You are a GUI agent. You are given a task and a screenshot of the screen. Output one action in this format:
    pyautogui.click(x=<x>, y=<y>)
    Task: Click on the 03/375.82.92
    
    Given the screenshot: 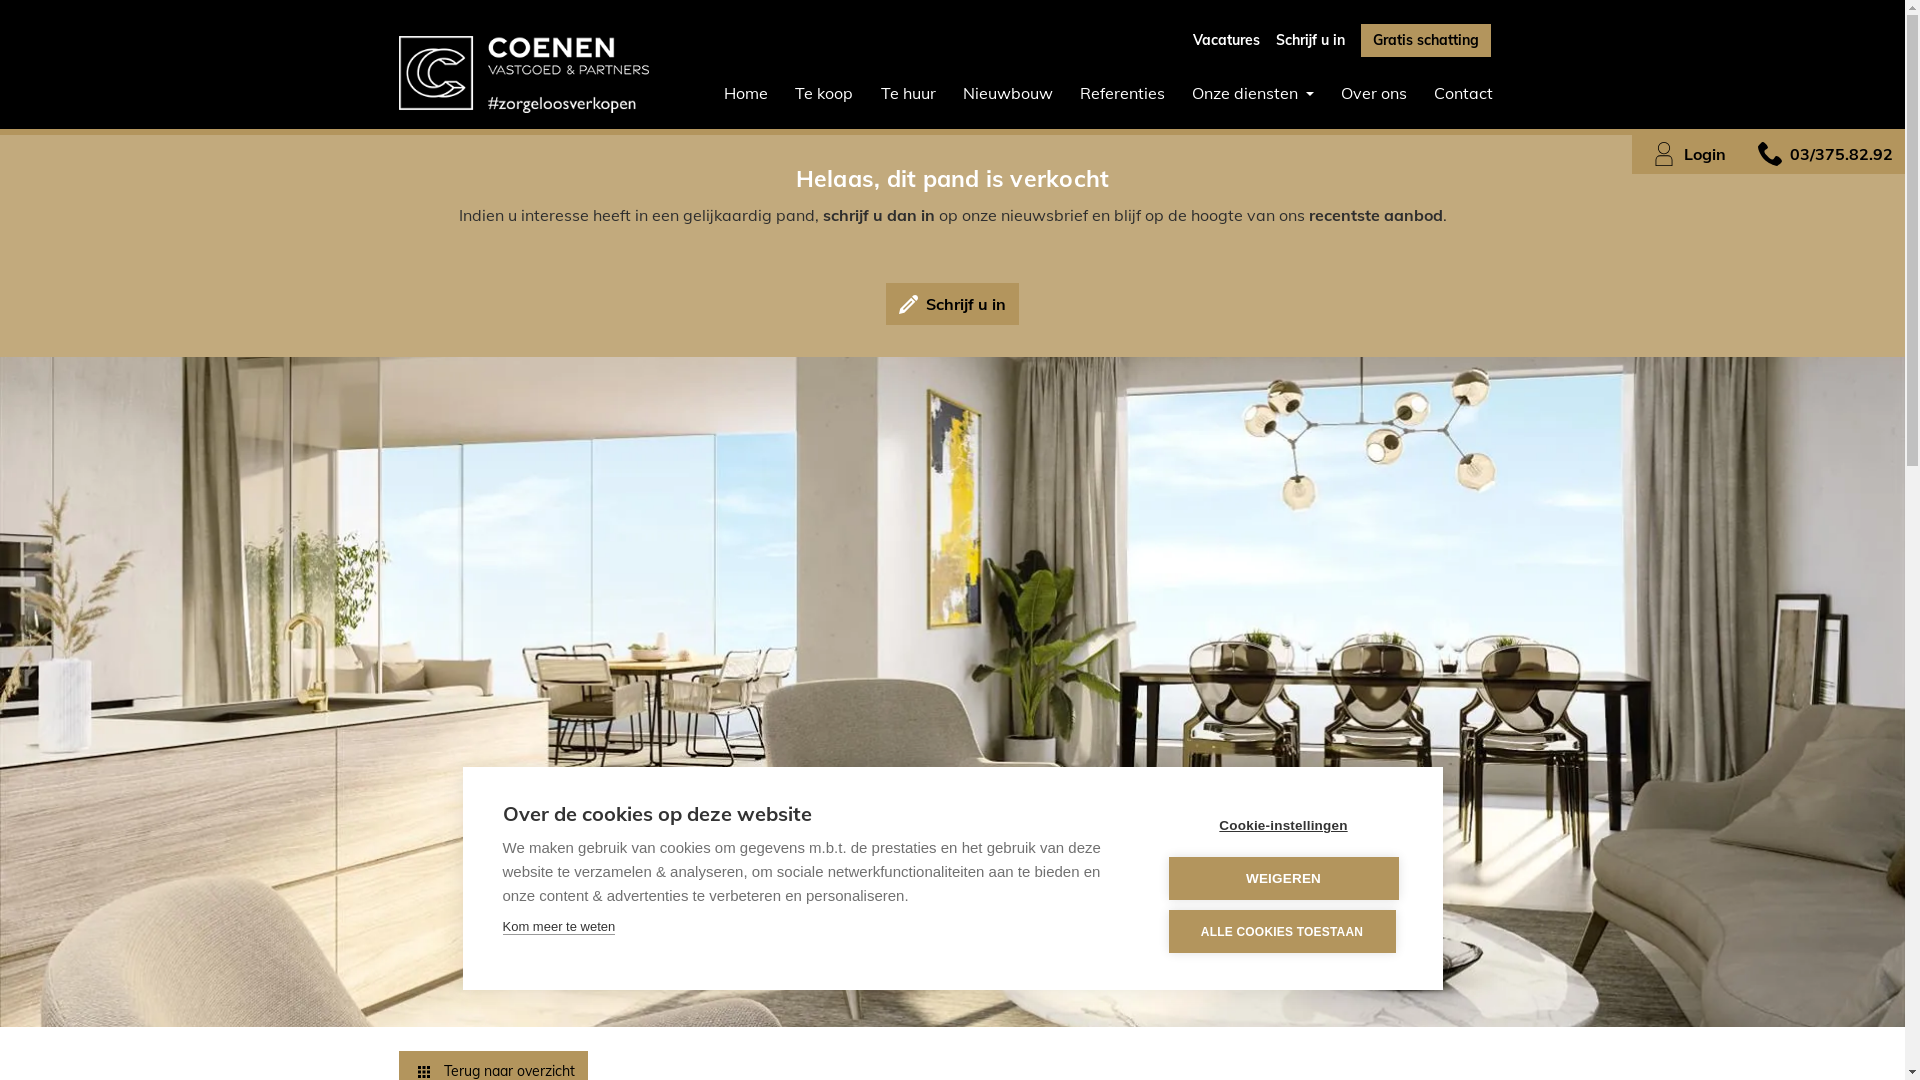 What is the action you would take?
    pyautogui.click(x=1822, y=154)
    